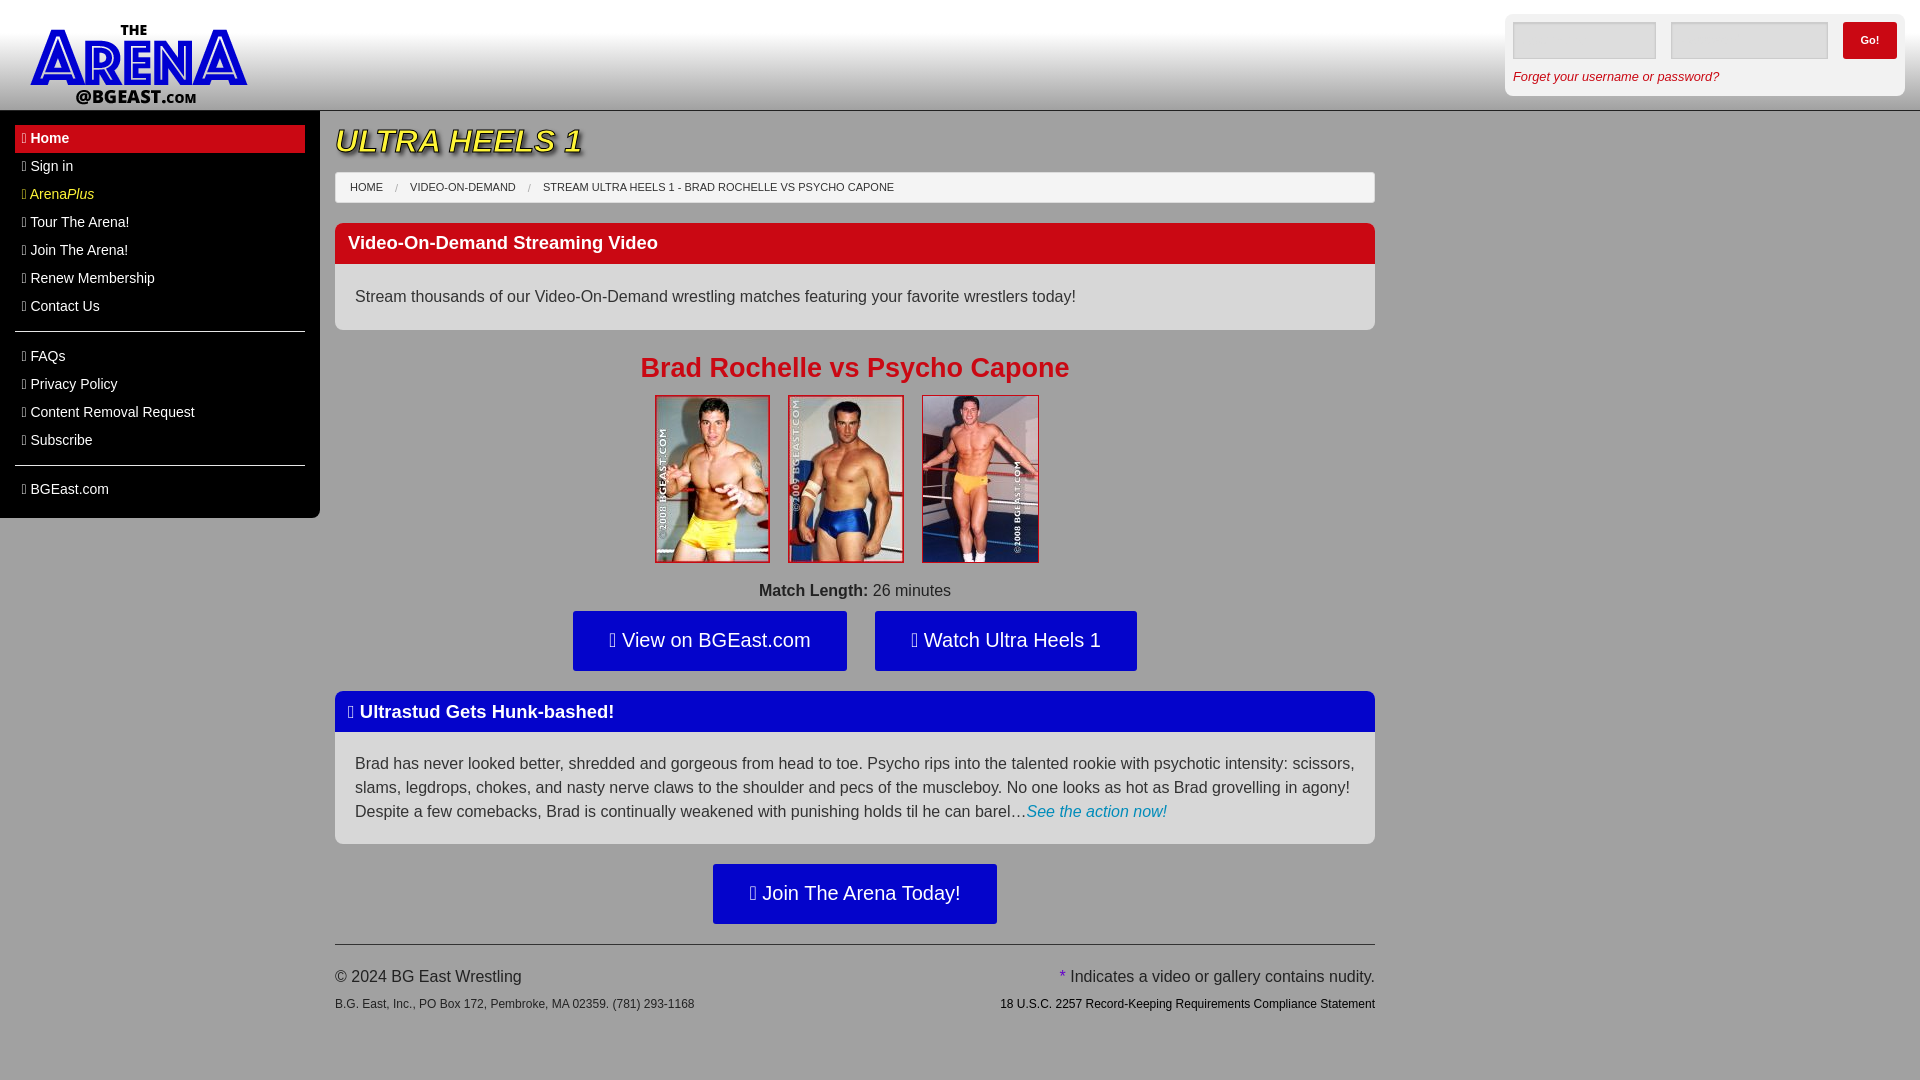 This screenshot has height=1080, width=1920. What do you see at coordinates (366, 187) in the screenshot?
I see `Home` at bounding box center [366, 187].